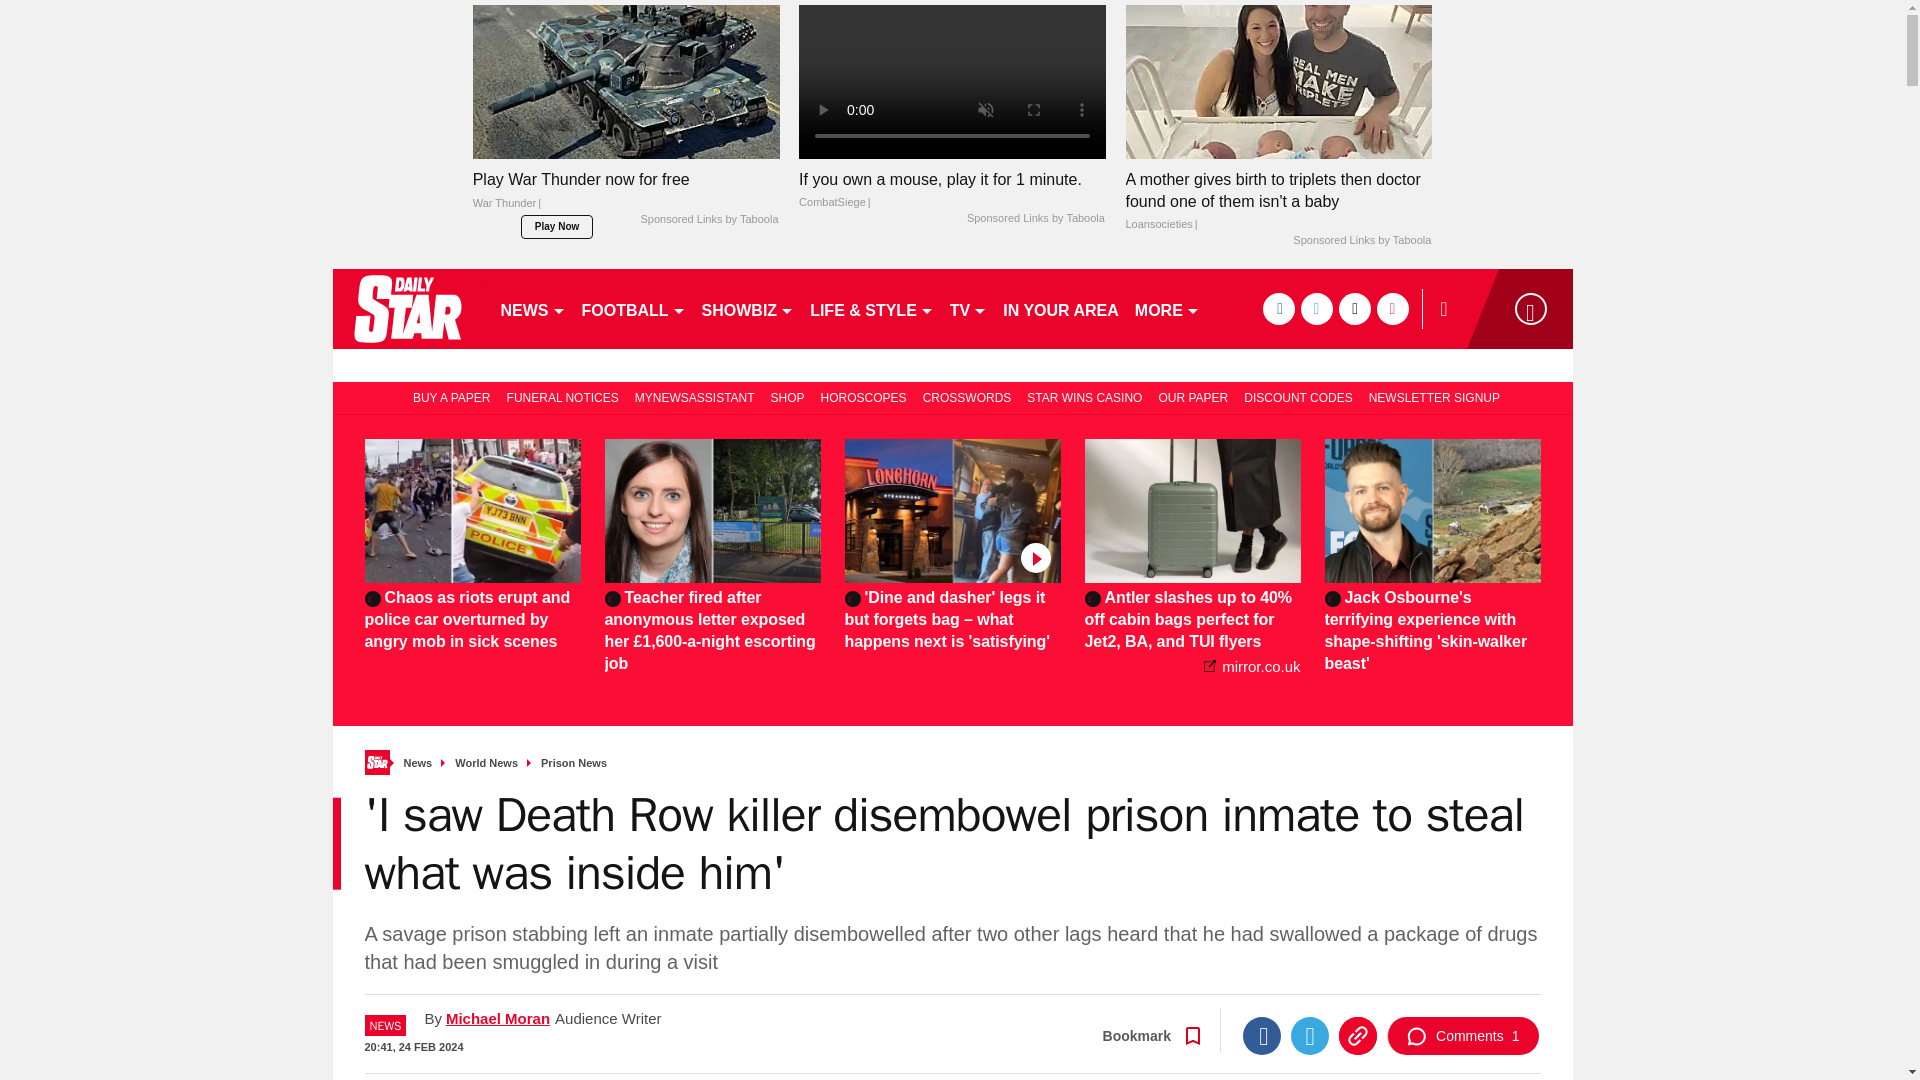 This screenshot has width=1920, height=1080. I want to click on If you own a mouse, play it for 1 minute., so click(952, 190).